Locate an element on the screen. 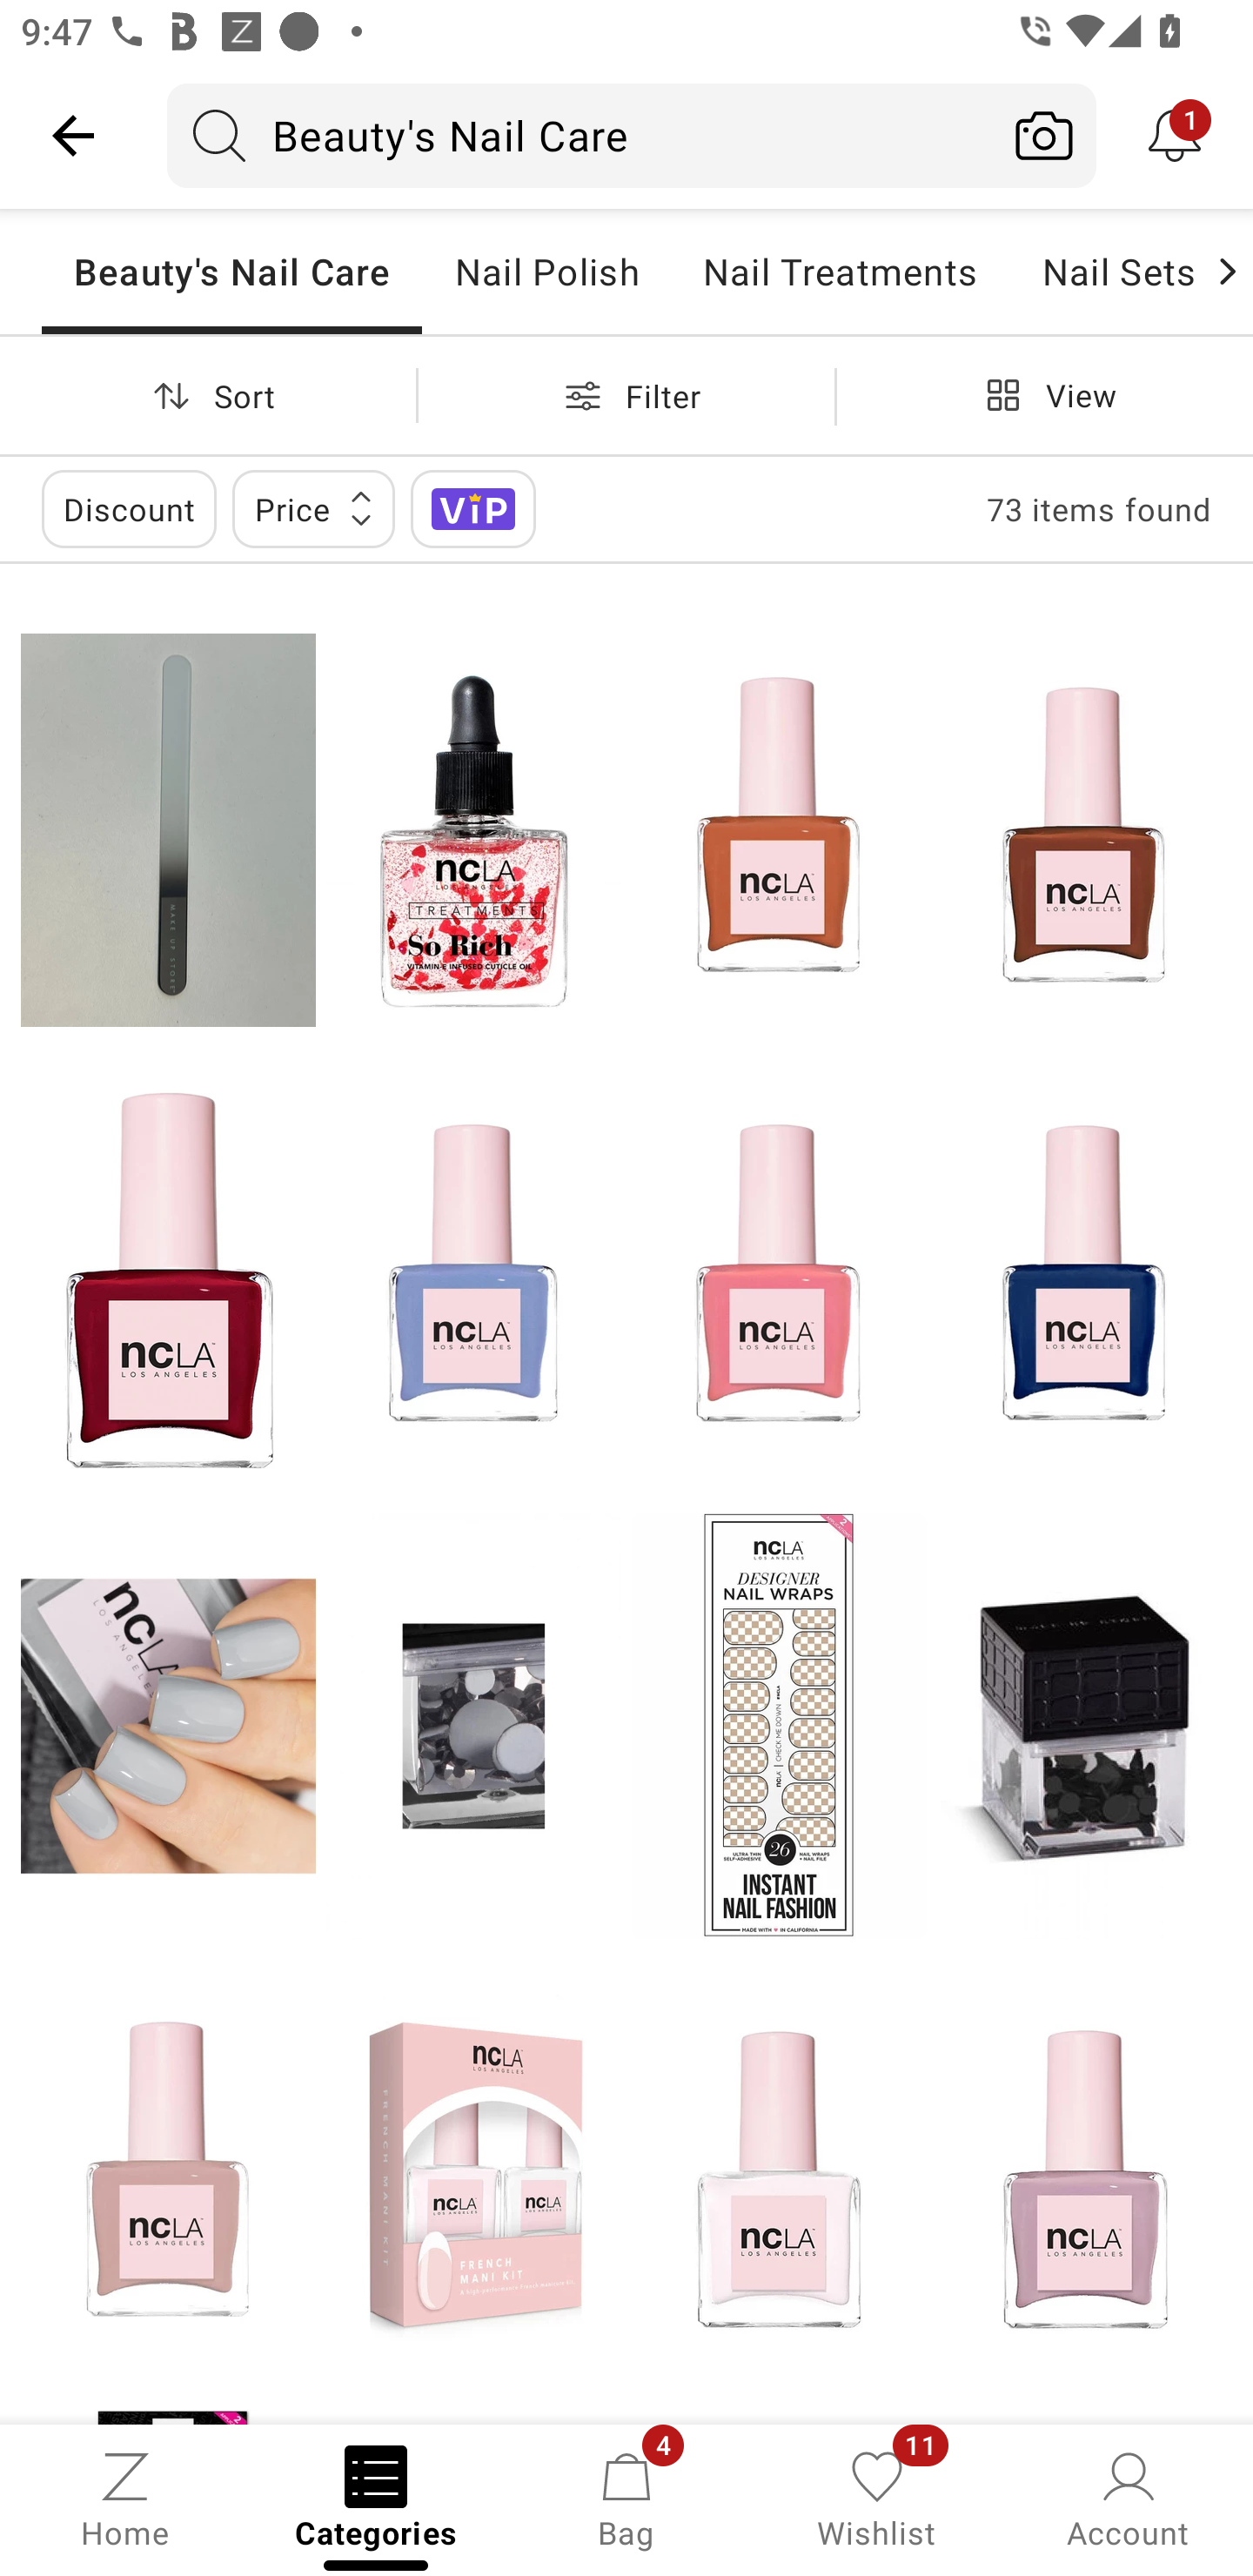 This screenshot has height=2576, width=1253. Home is located at coordinates (125, 2498).